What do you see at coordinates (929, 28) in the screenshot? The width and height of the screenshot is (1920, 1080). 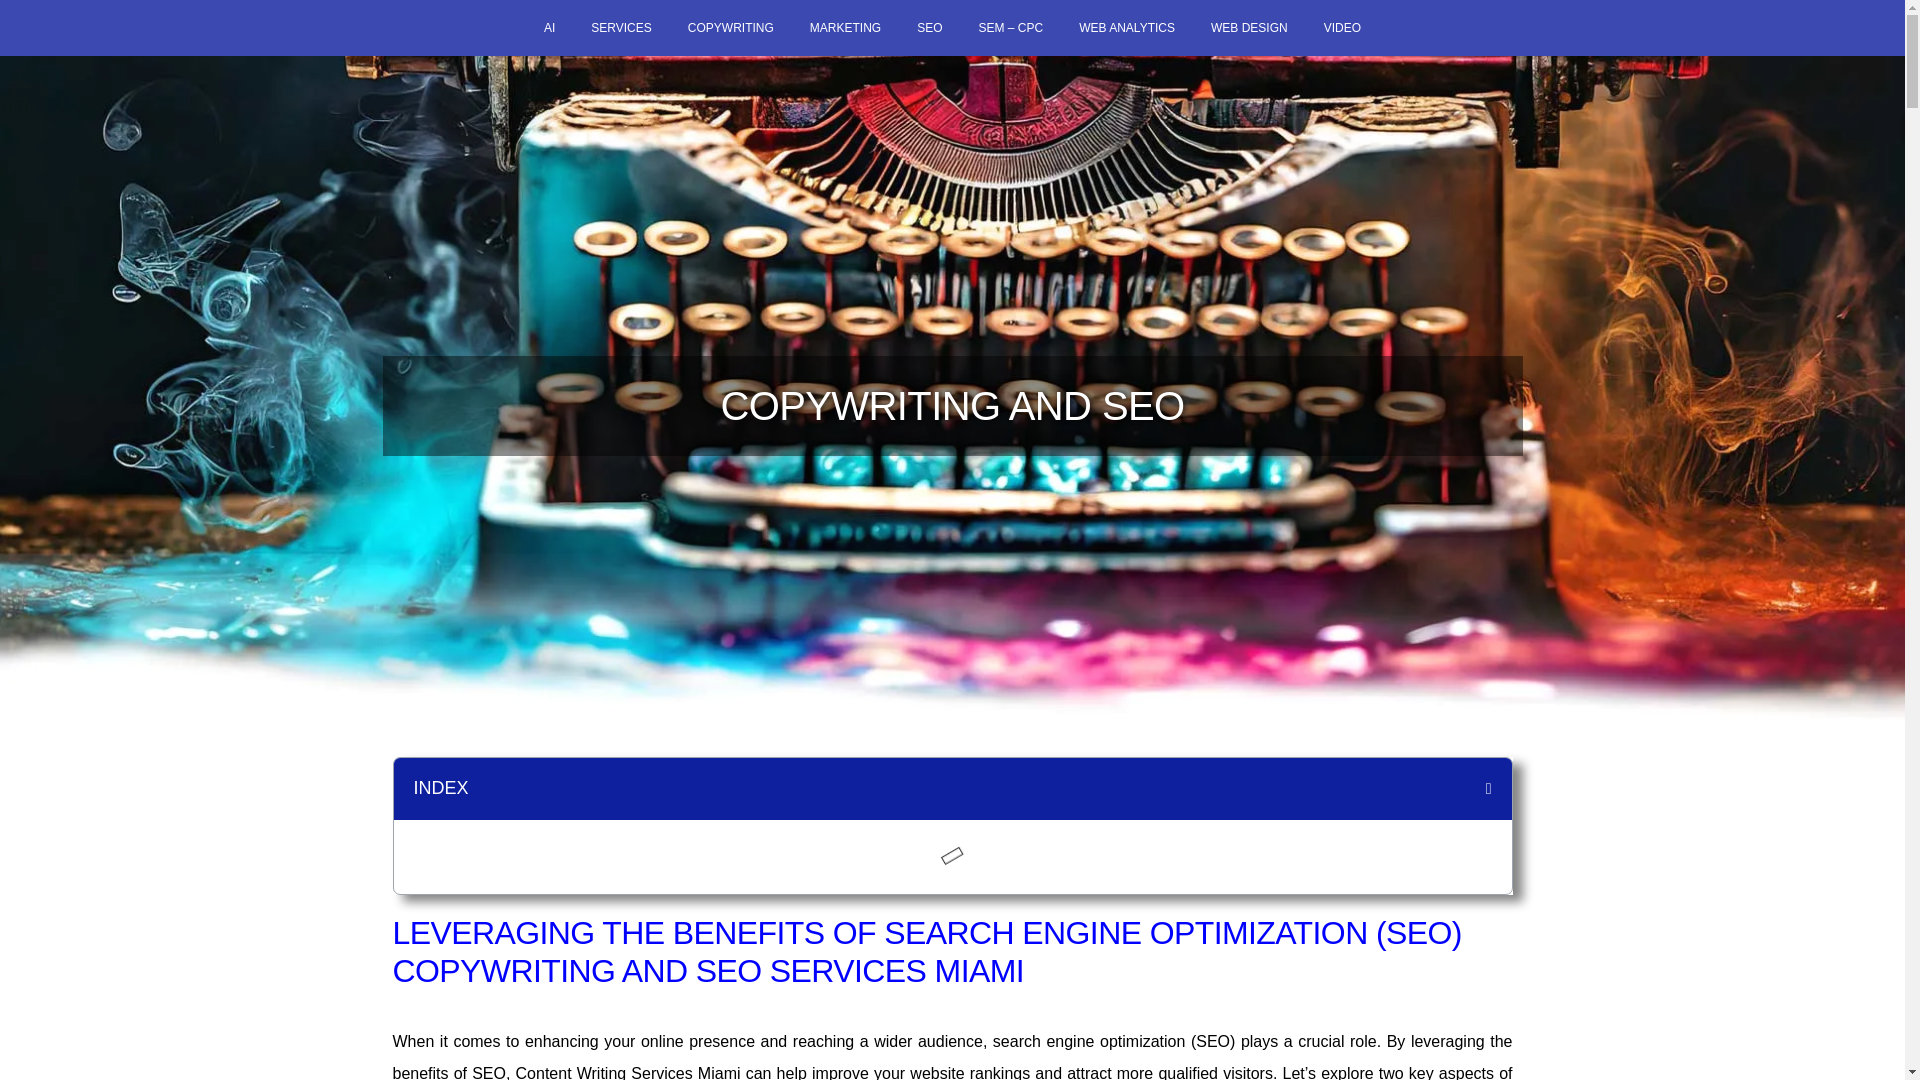 I see `SEO` at bounding box center [929, 28].